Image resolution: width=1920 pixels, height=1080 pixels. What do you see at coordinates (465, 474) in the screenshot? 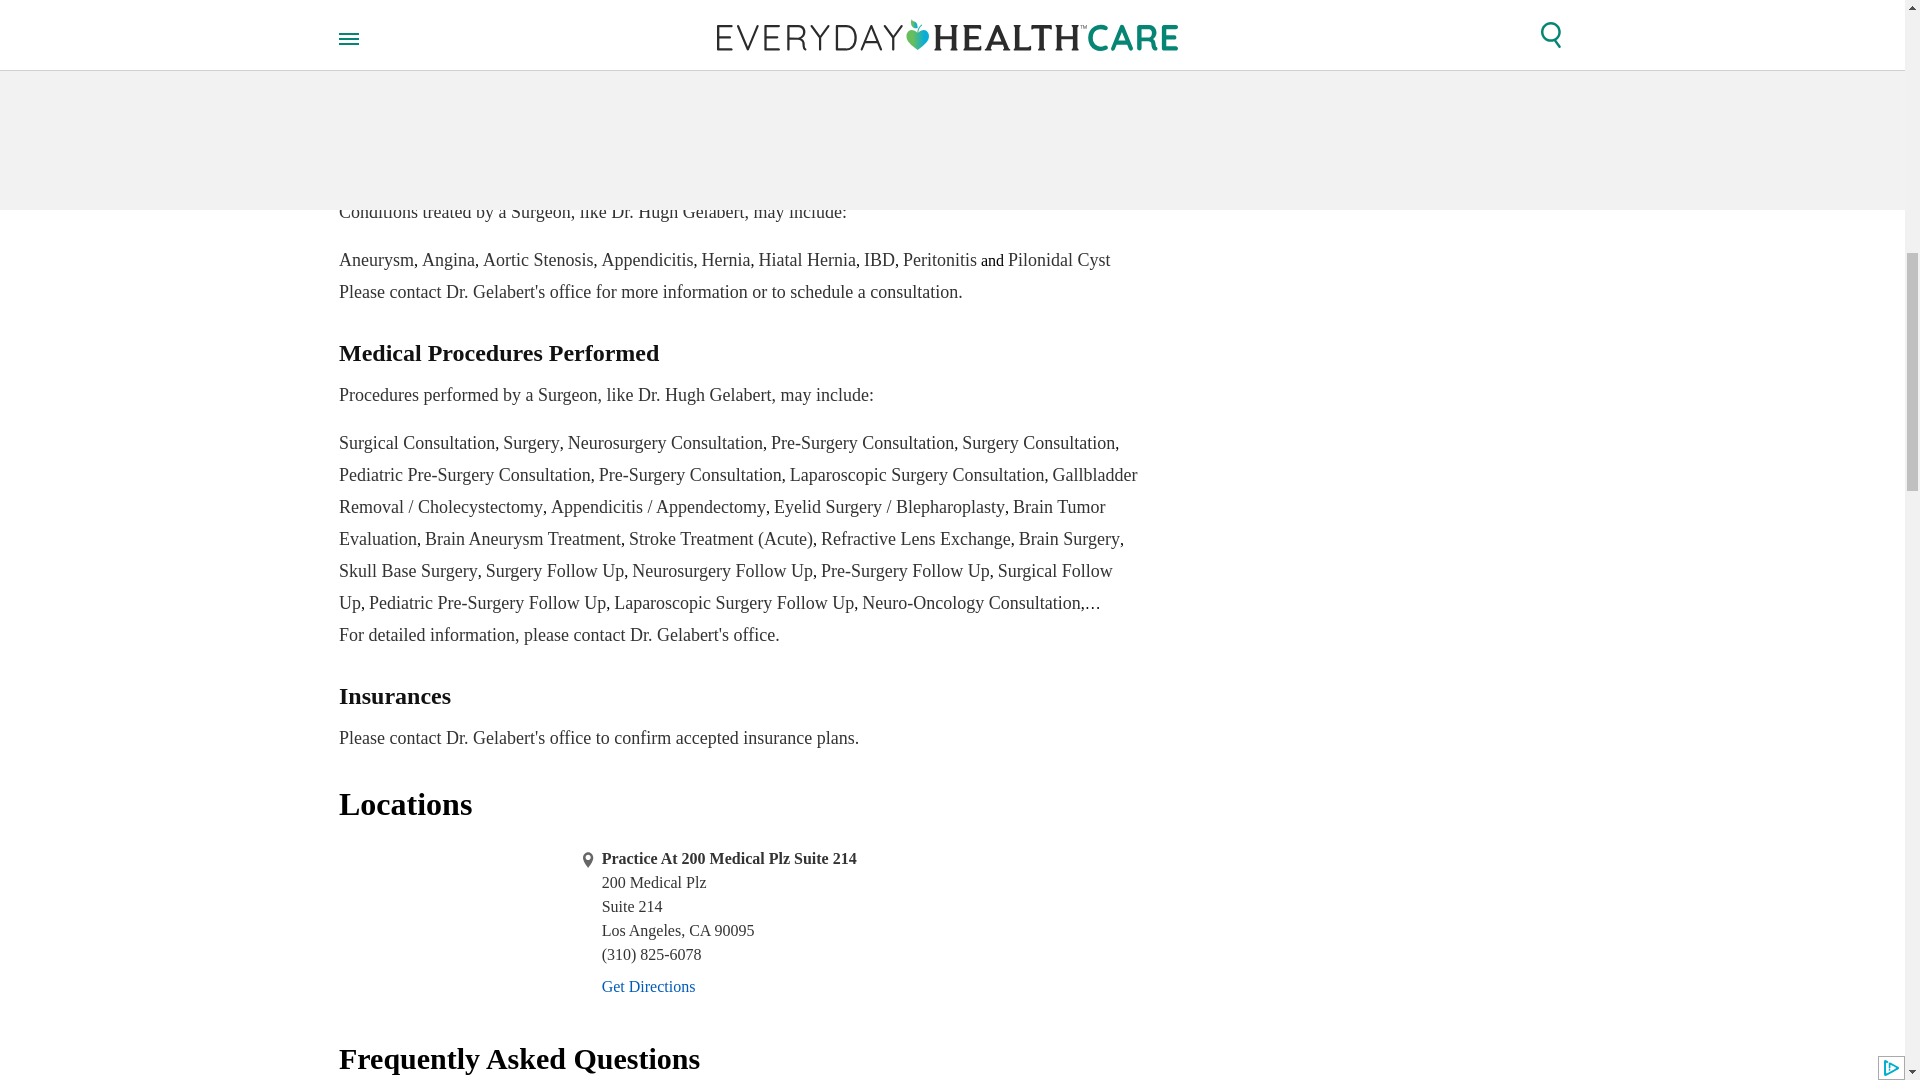
I see `Pediatric Pre-Surgery Consultation` at bounding box center [465, 474].